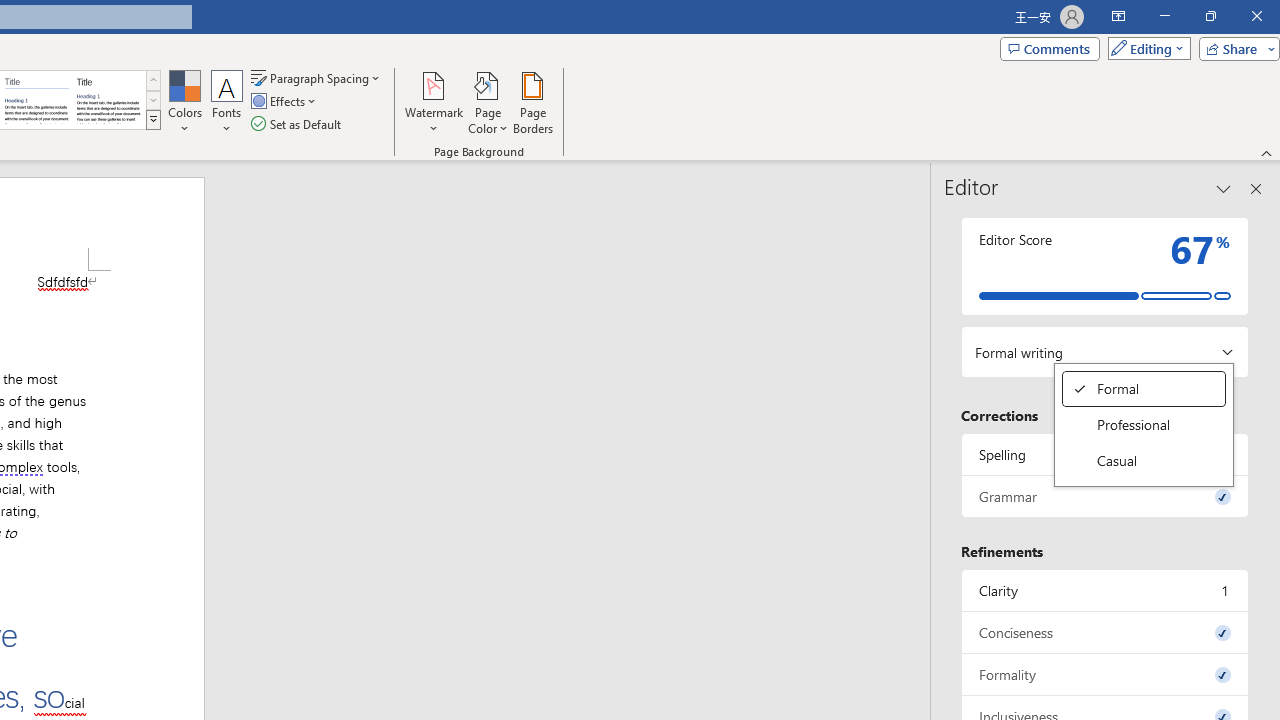 The width and height of the screenshot is (1280, 720). What do you see at coordinates (1144, 388) in the screenshot?
I see `Clarity, 1 issue. Press space or enter to review items.` at bounding box center [1144, 388].